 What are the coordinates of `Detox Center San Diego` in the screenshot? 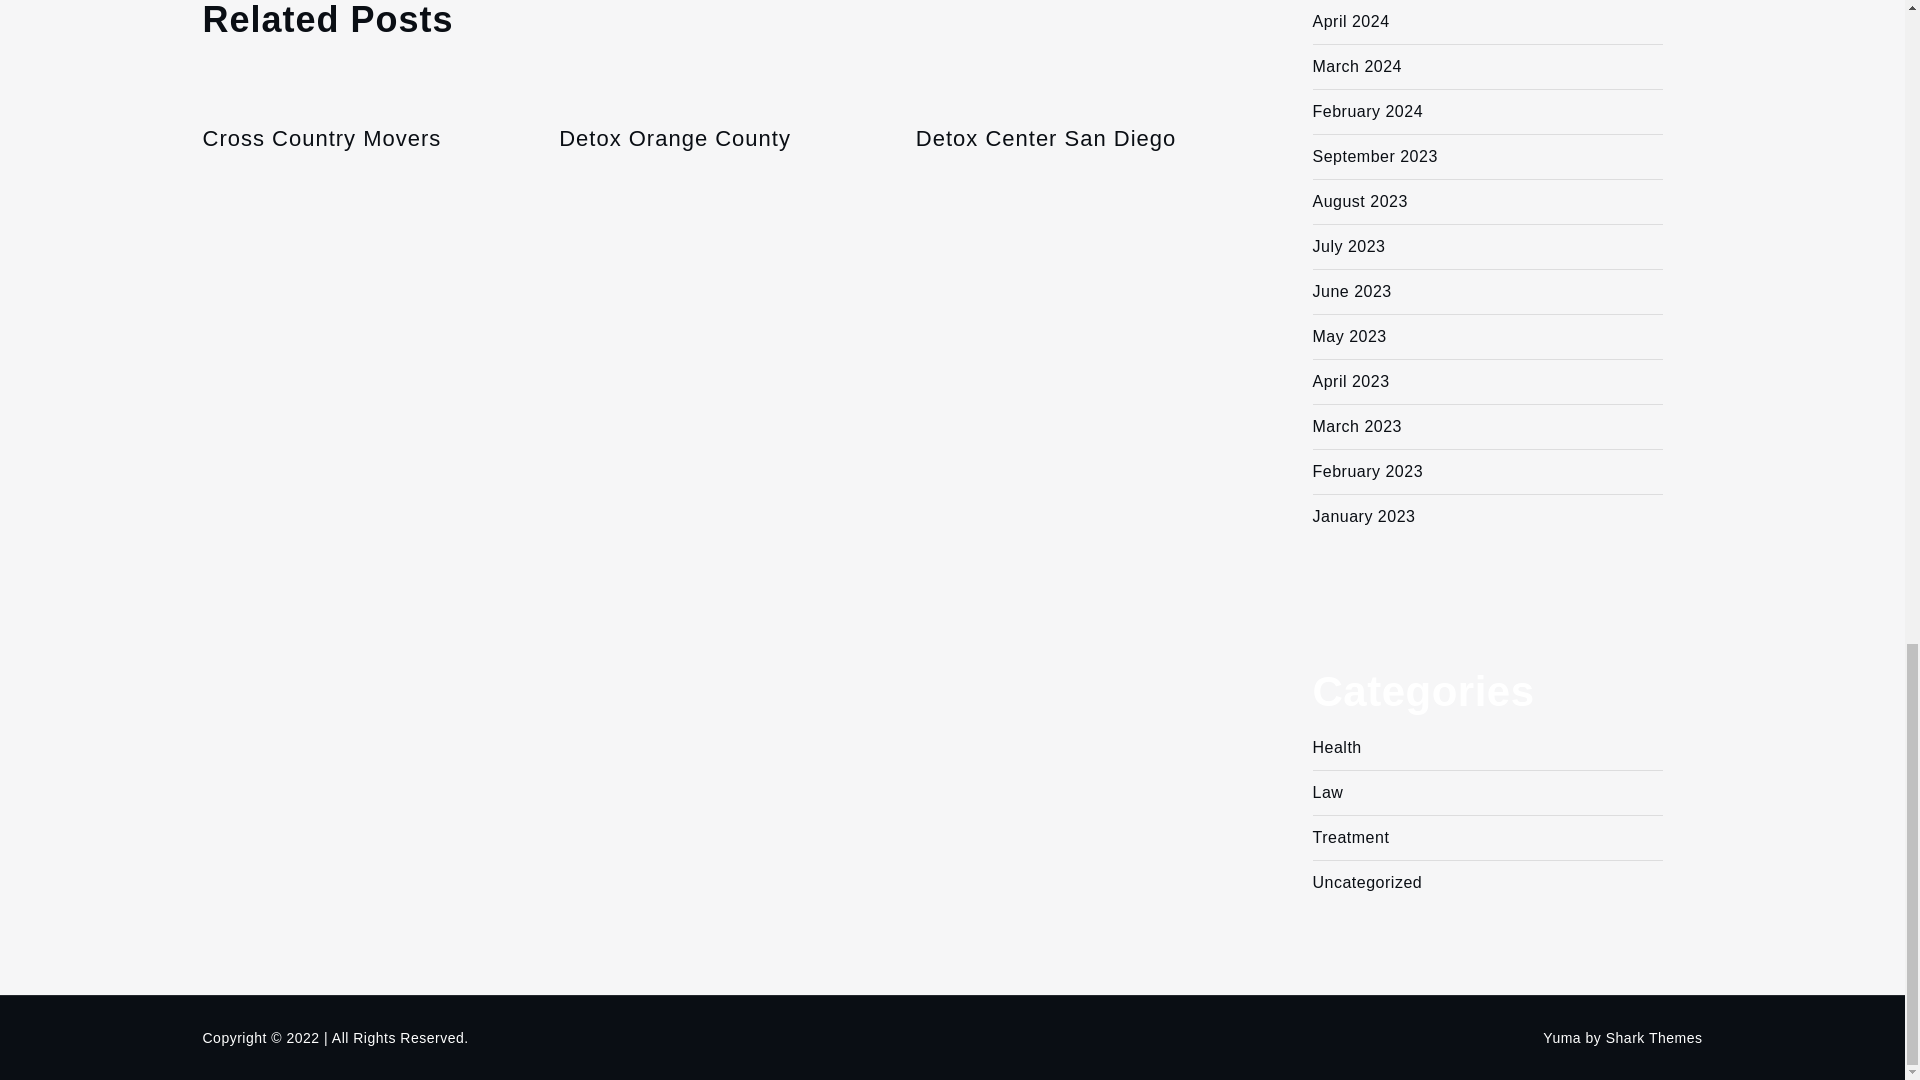 It's located at (1074, 140).